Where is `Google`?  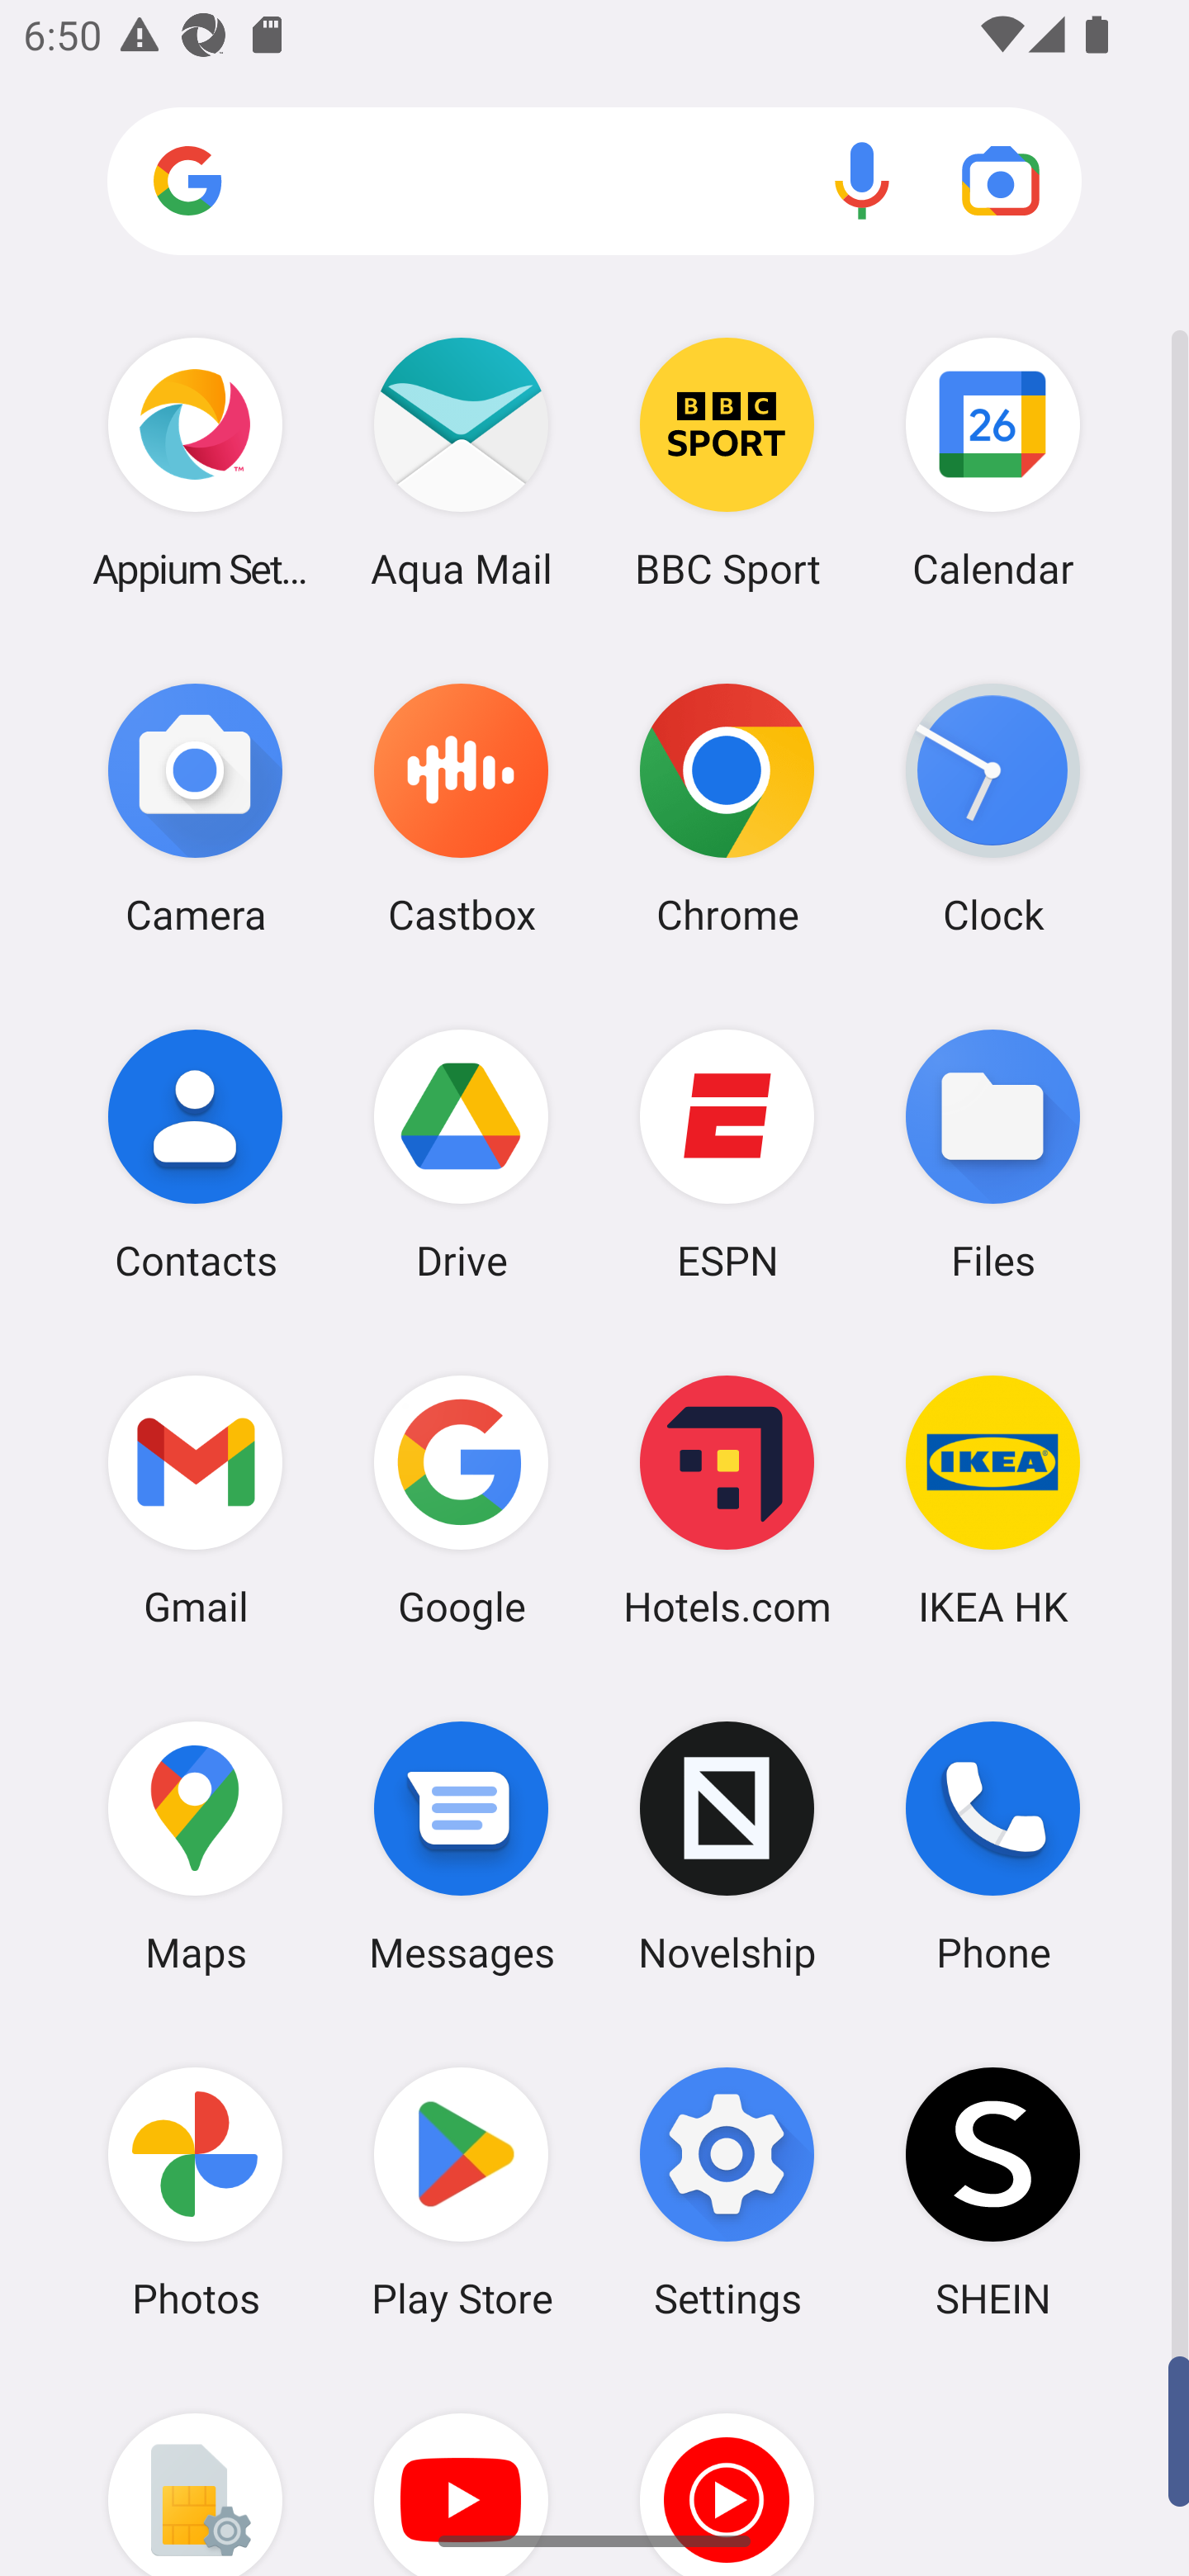
Google is located at coordinates (461, 1500).